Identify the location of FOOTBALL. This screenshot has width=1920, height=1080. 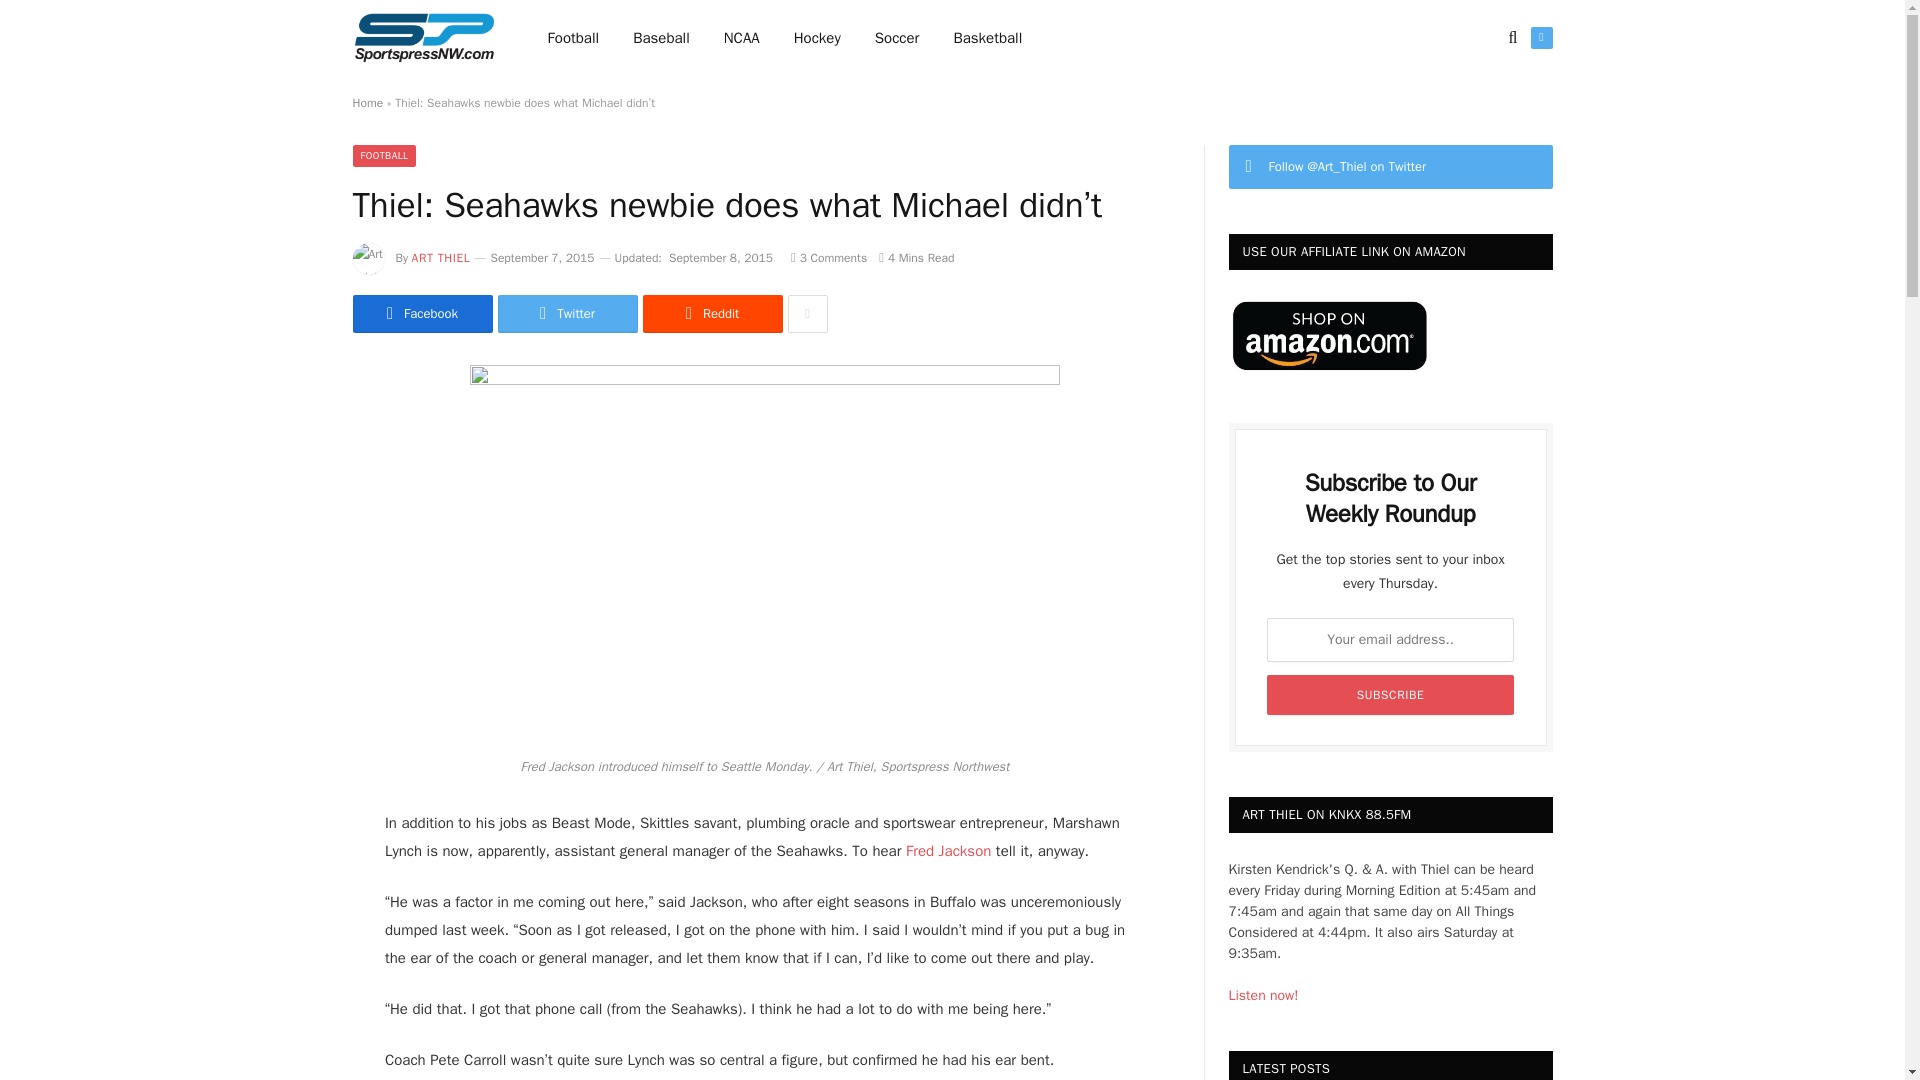
(384, 156).